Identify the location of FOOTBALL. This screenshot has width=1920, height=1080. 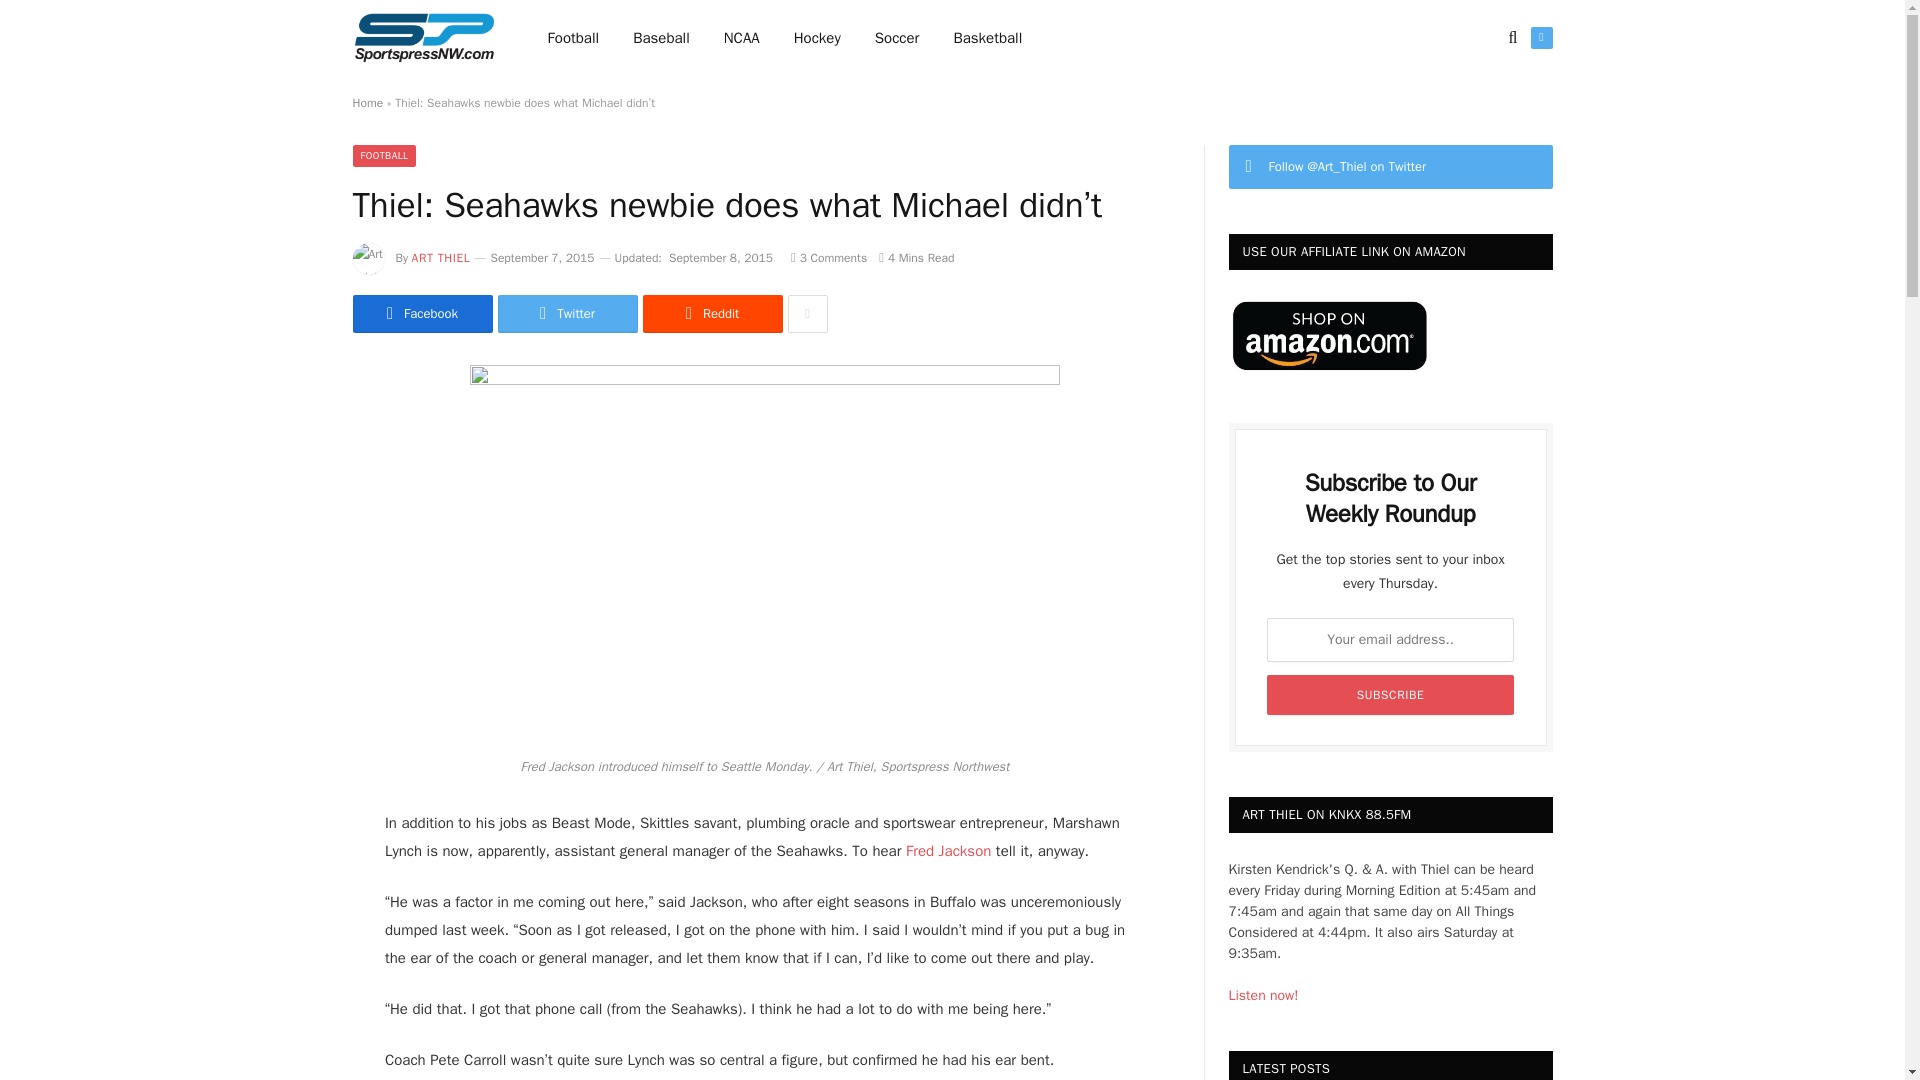
(384, 156).